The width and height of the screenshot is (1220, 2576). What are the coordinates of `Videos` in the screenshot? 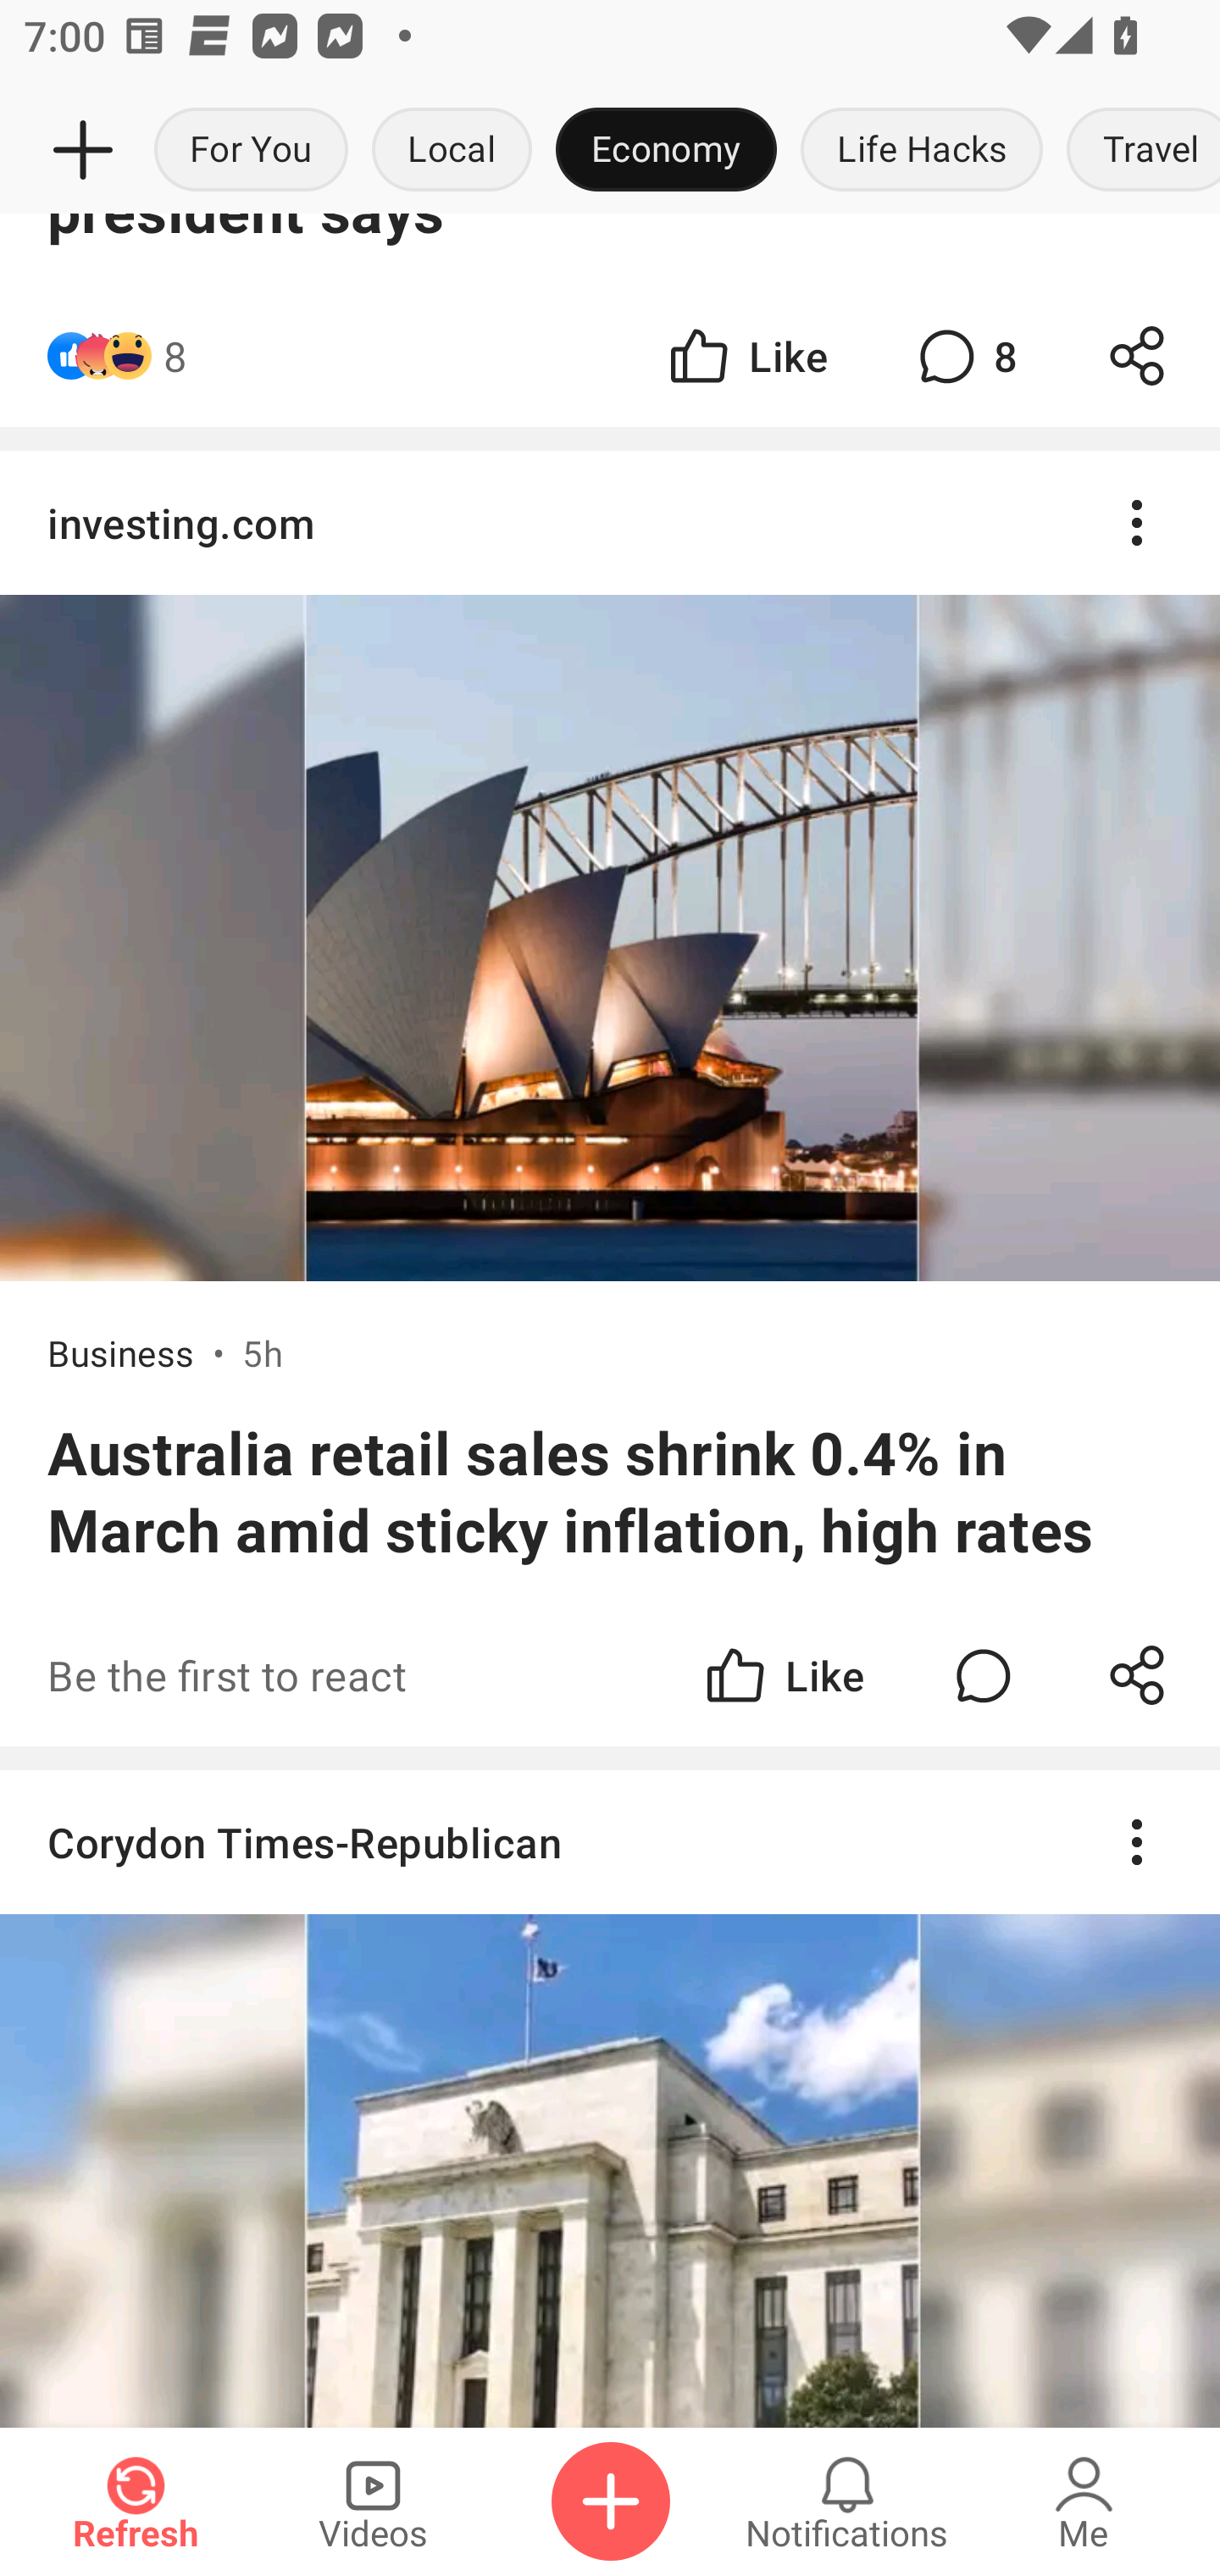 It's located at (373, 2501).